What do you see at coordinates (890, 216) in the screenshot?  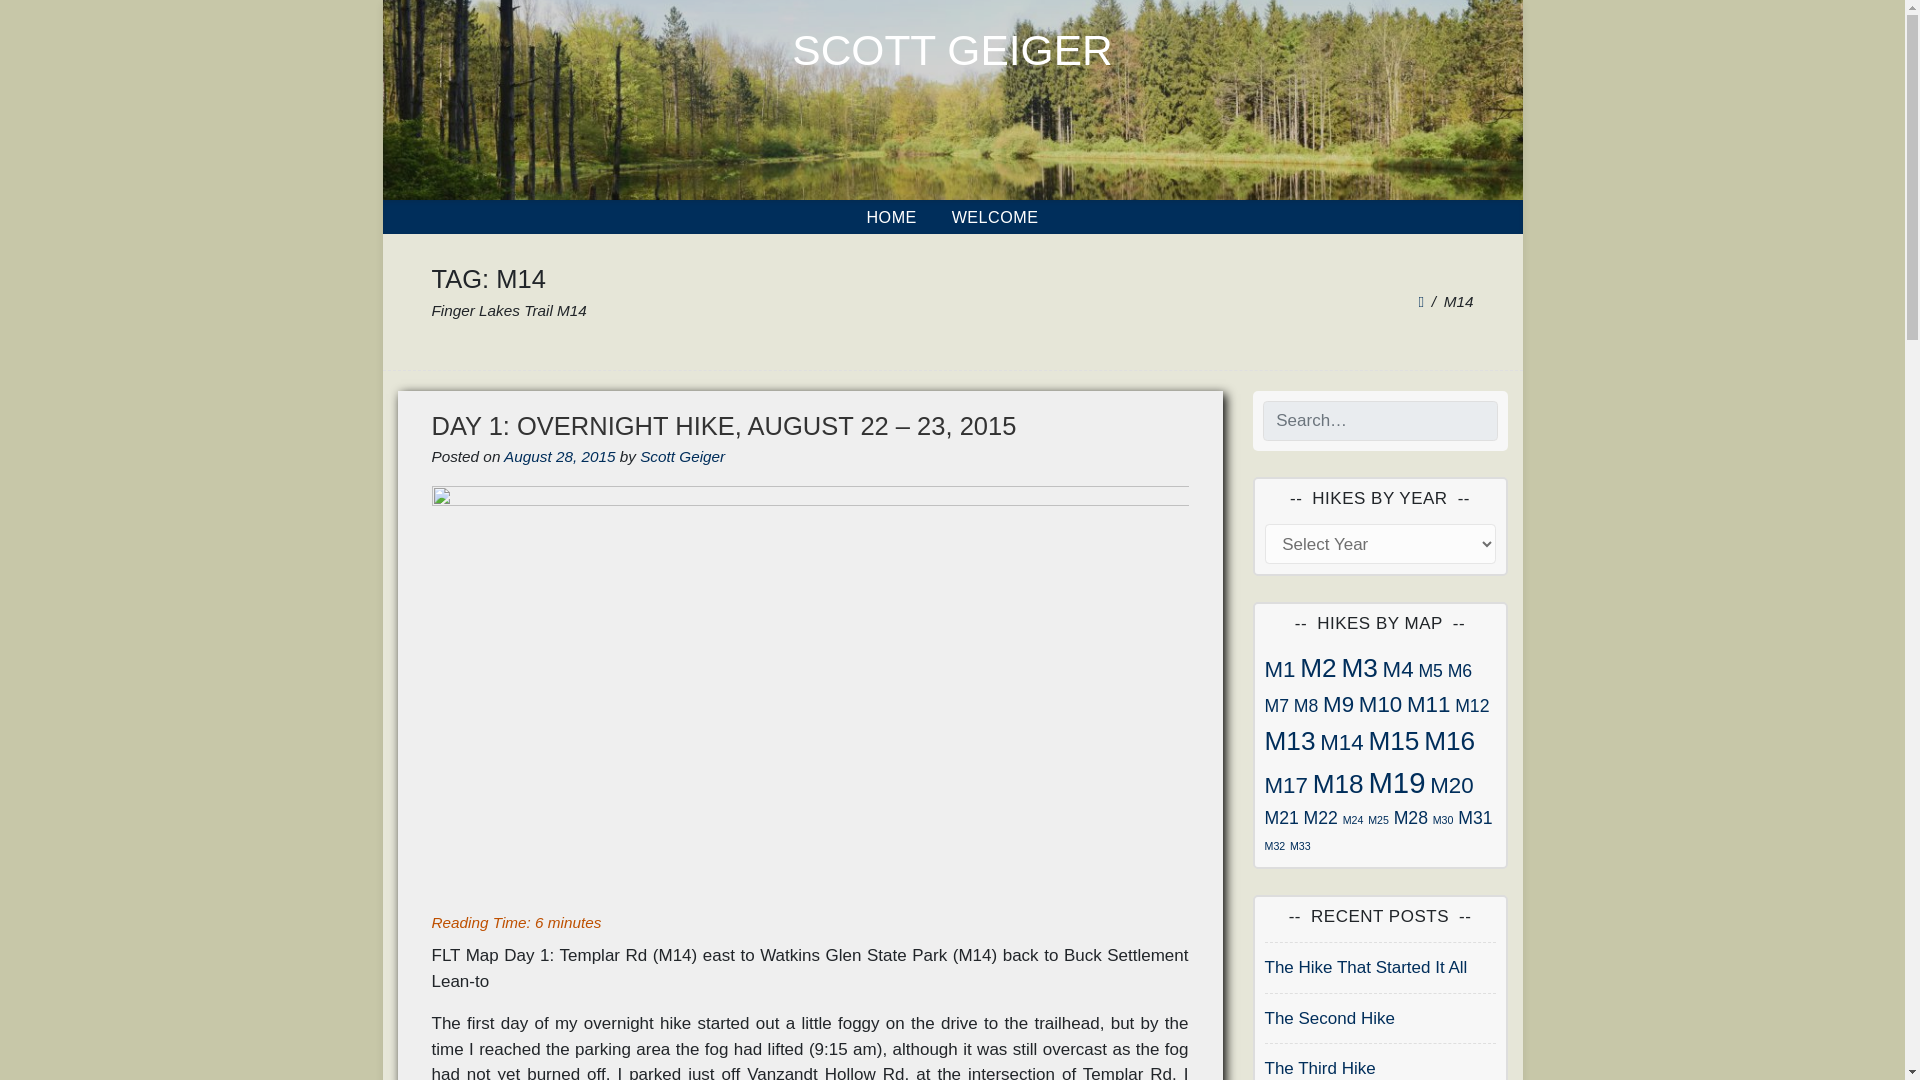 I see `HOME` at bounding box center [890, 216].